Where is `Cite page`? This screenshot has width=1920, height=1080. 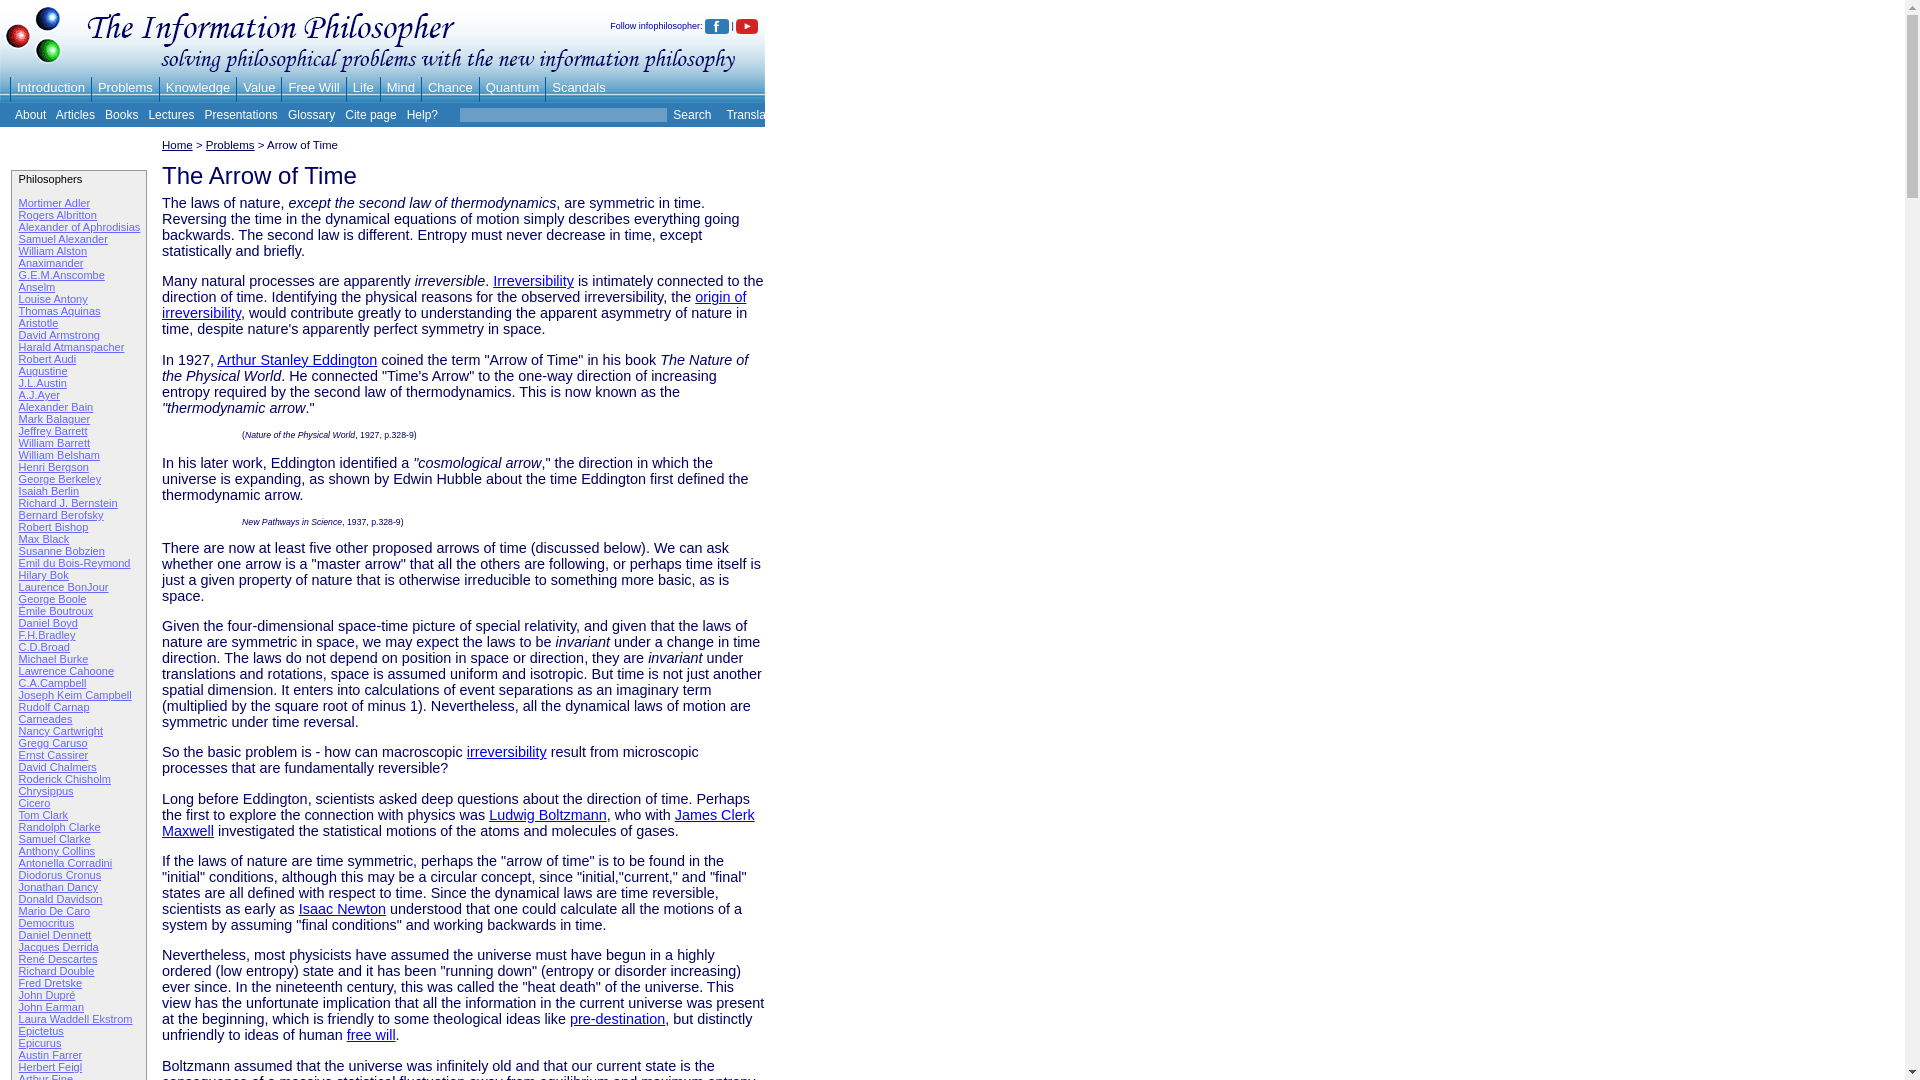
Cite page is located at coordinates (370, 115).